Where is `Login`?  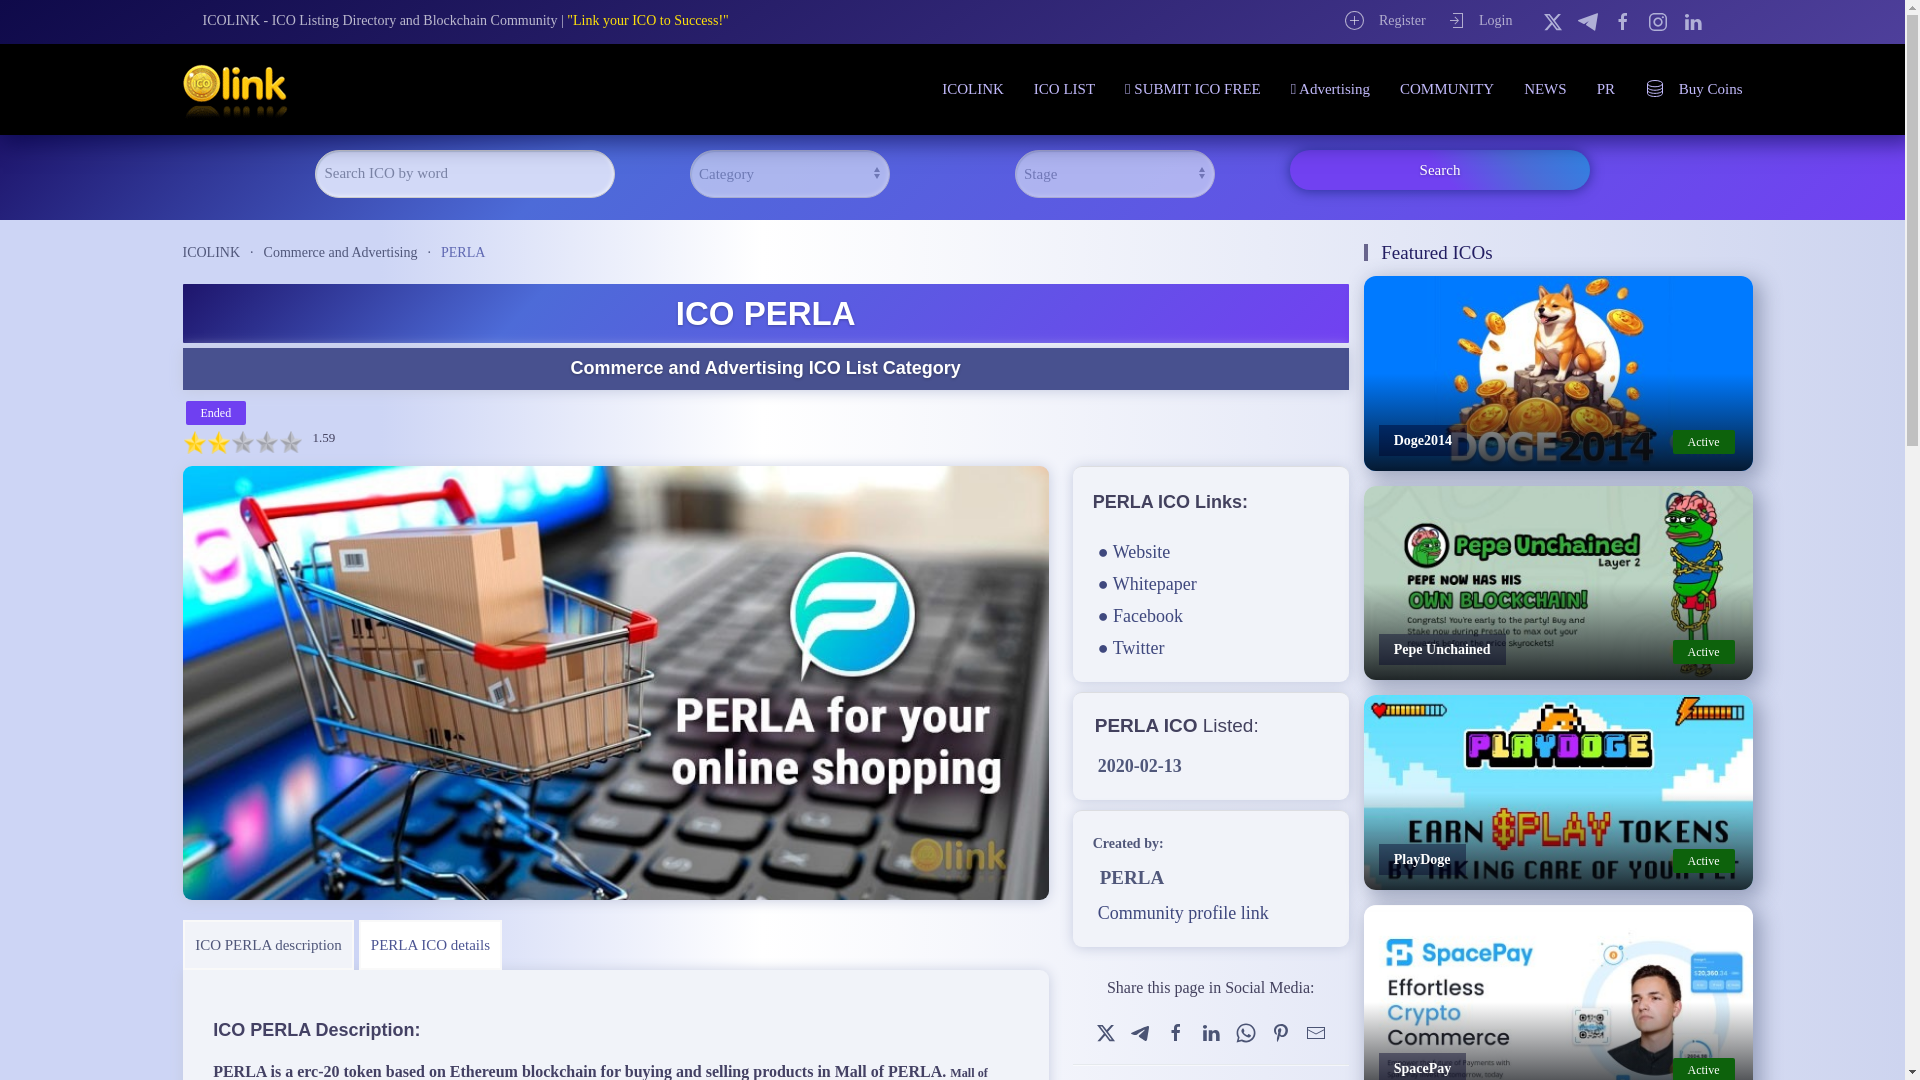 Login is located at coordinates (1478, 20).